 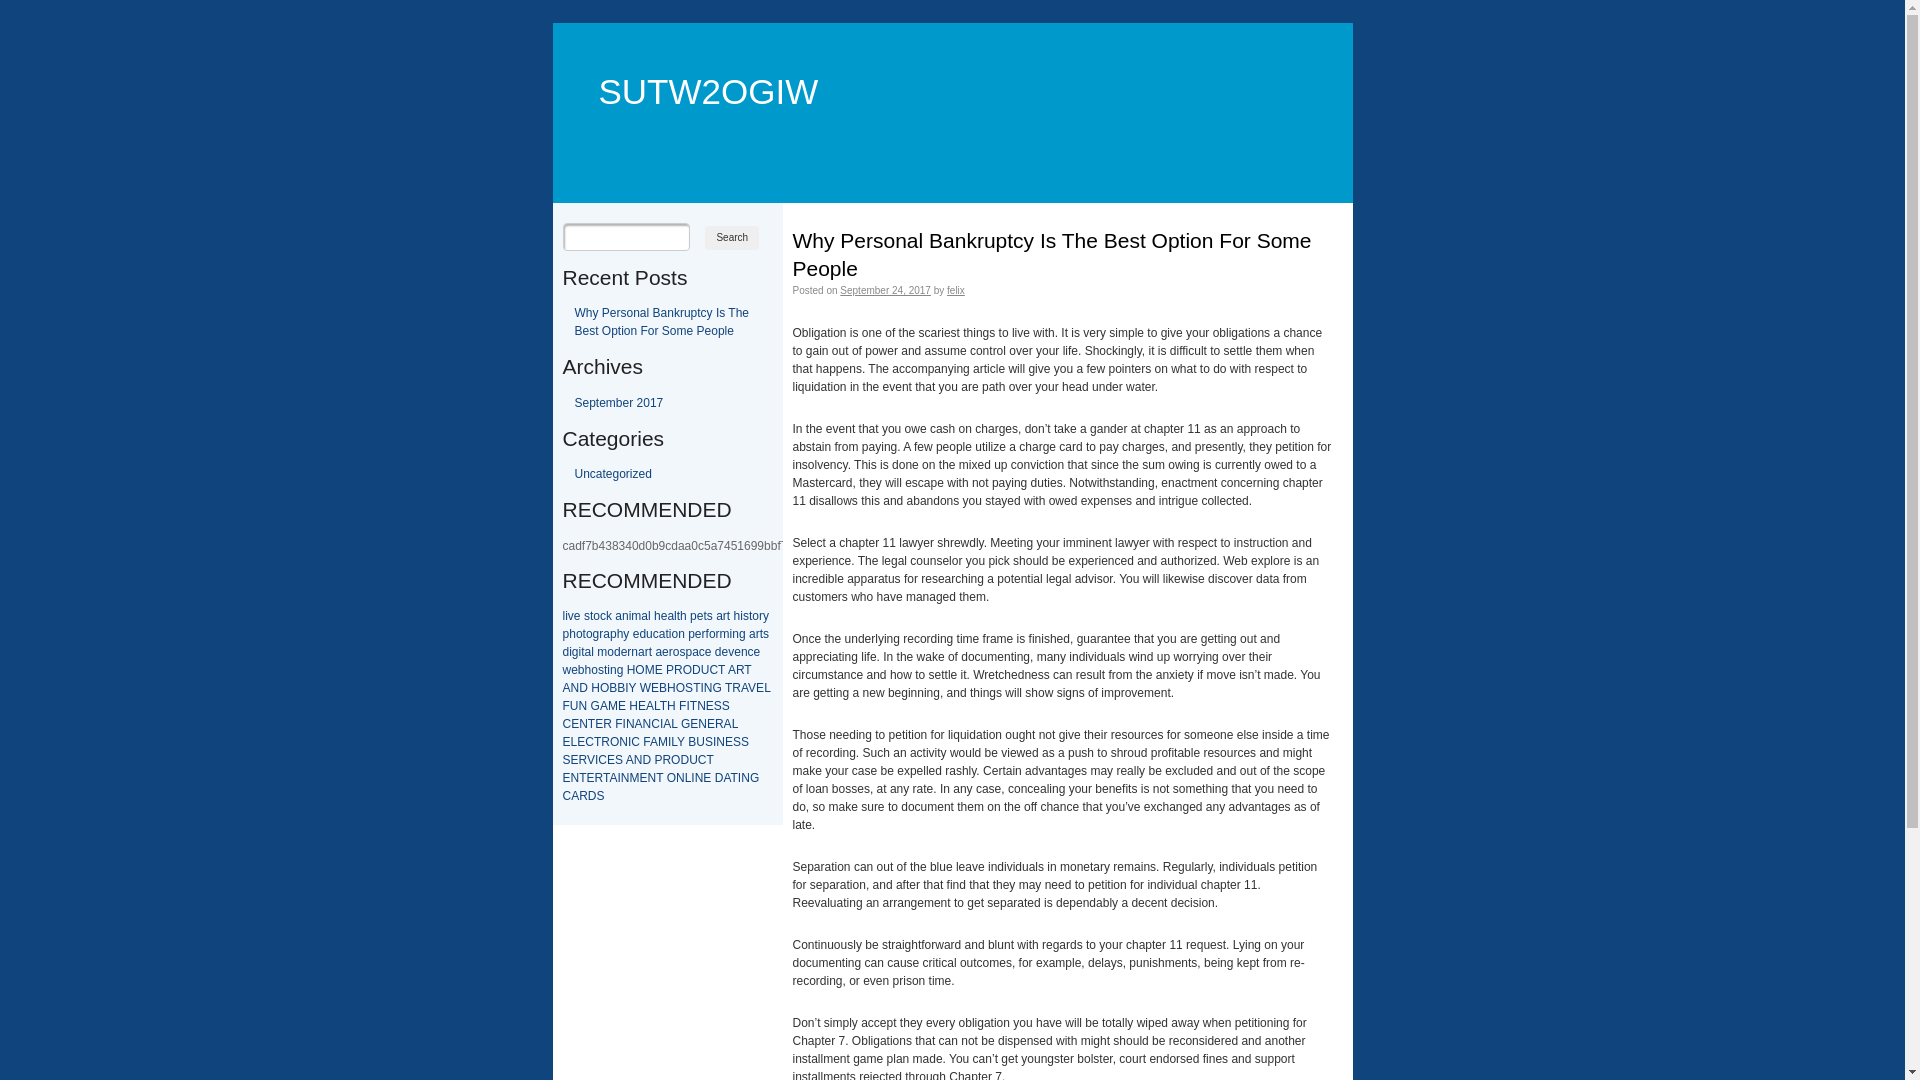 I want to click on S, so click(x=745, y=742).